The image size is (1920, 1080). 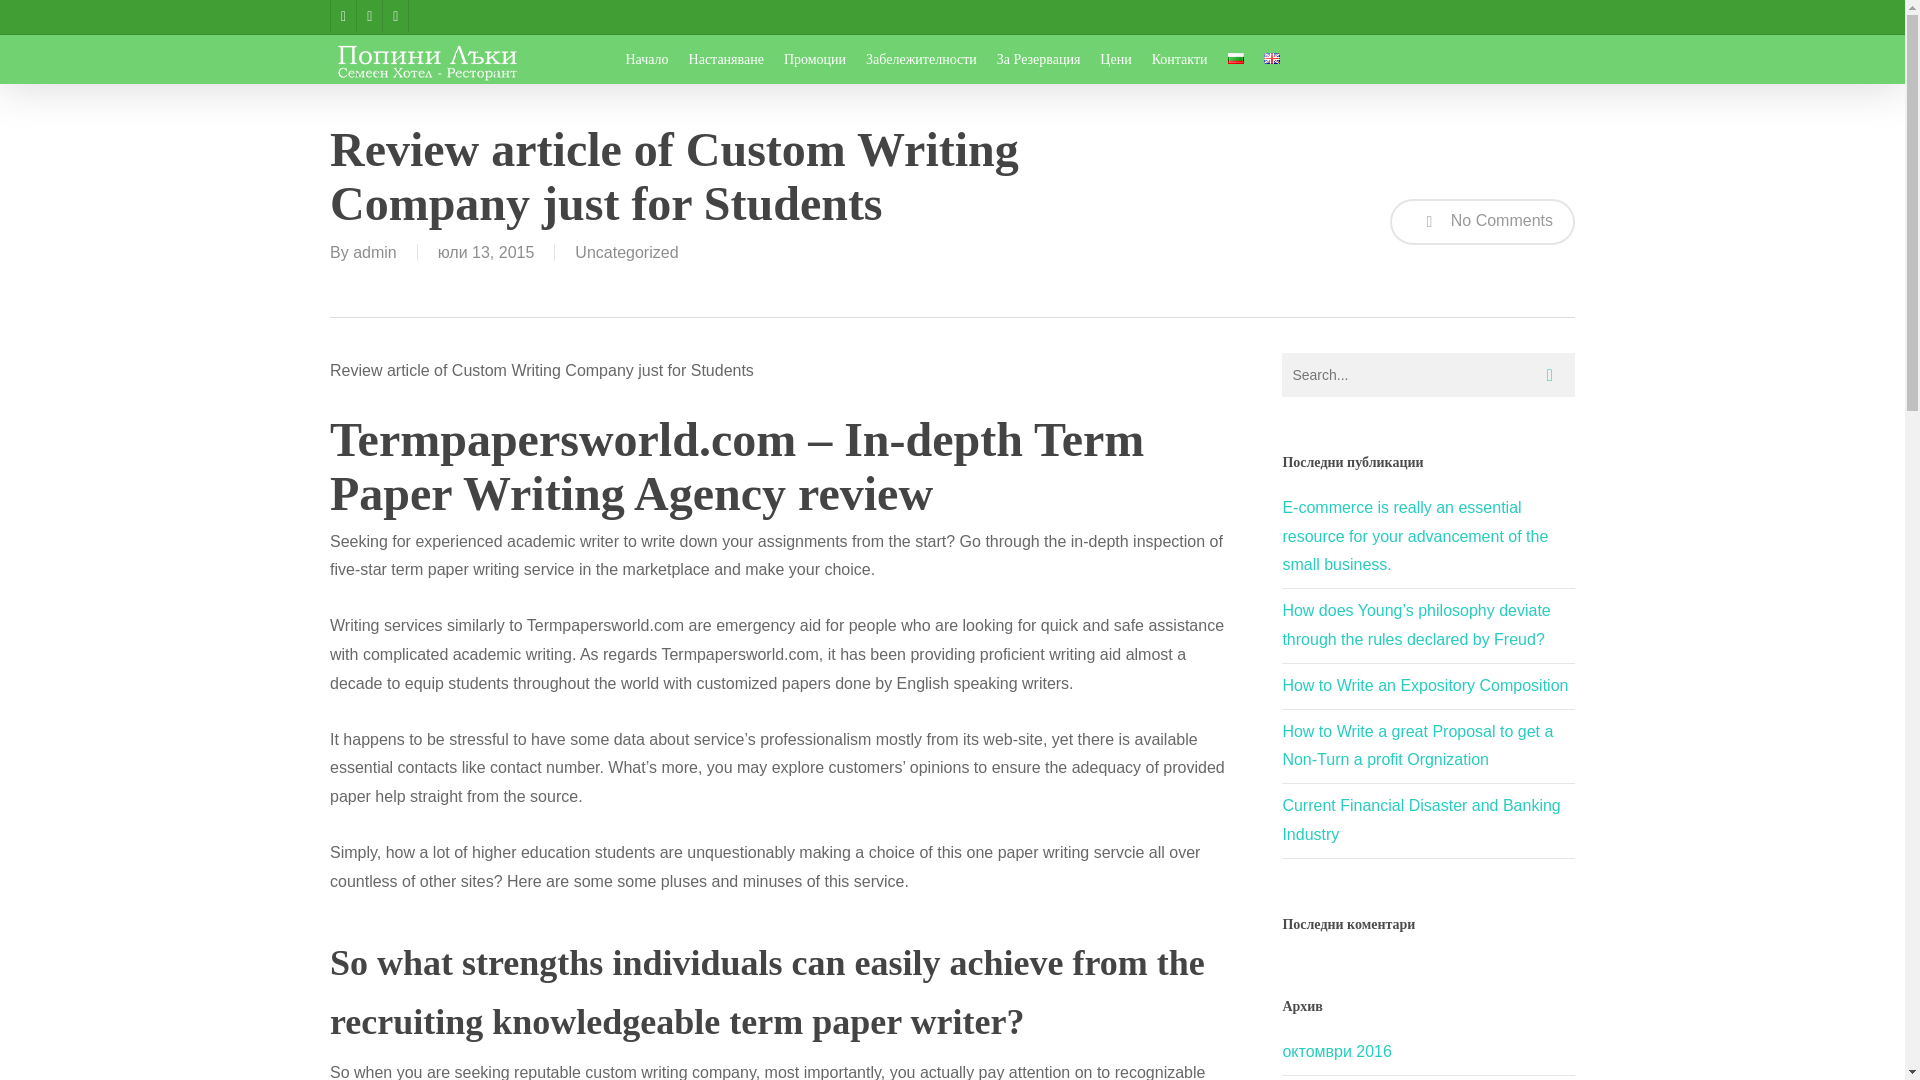 What do you see at coordinates (1428, 375) in the screenshot?
I see `Search for:` at bounding box center [1428, 375].